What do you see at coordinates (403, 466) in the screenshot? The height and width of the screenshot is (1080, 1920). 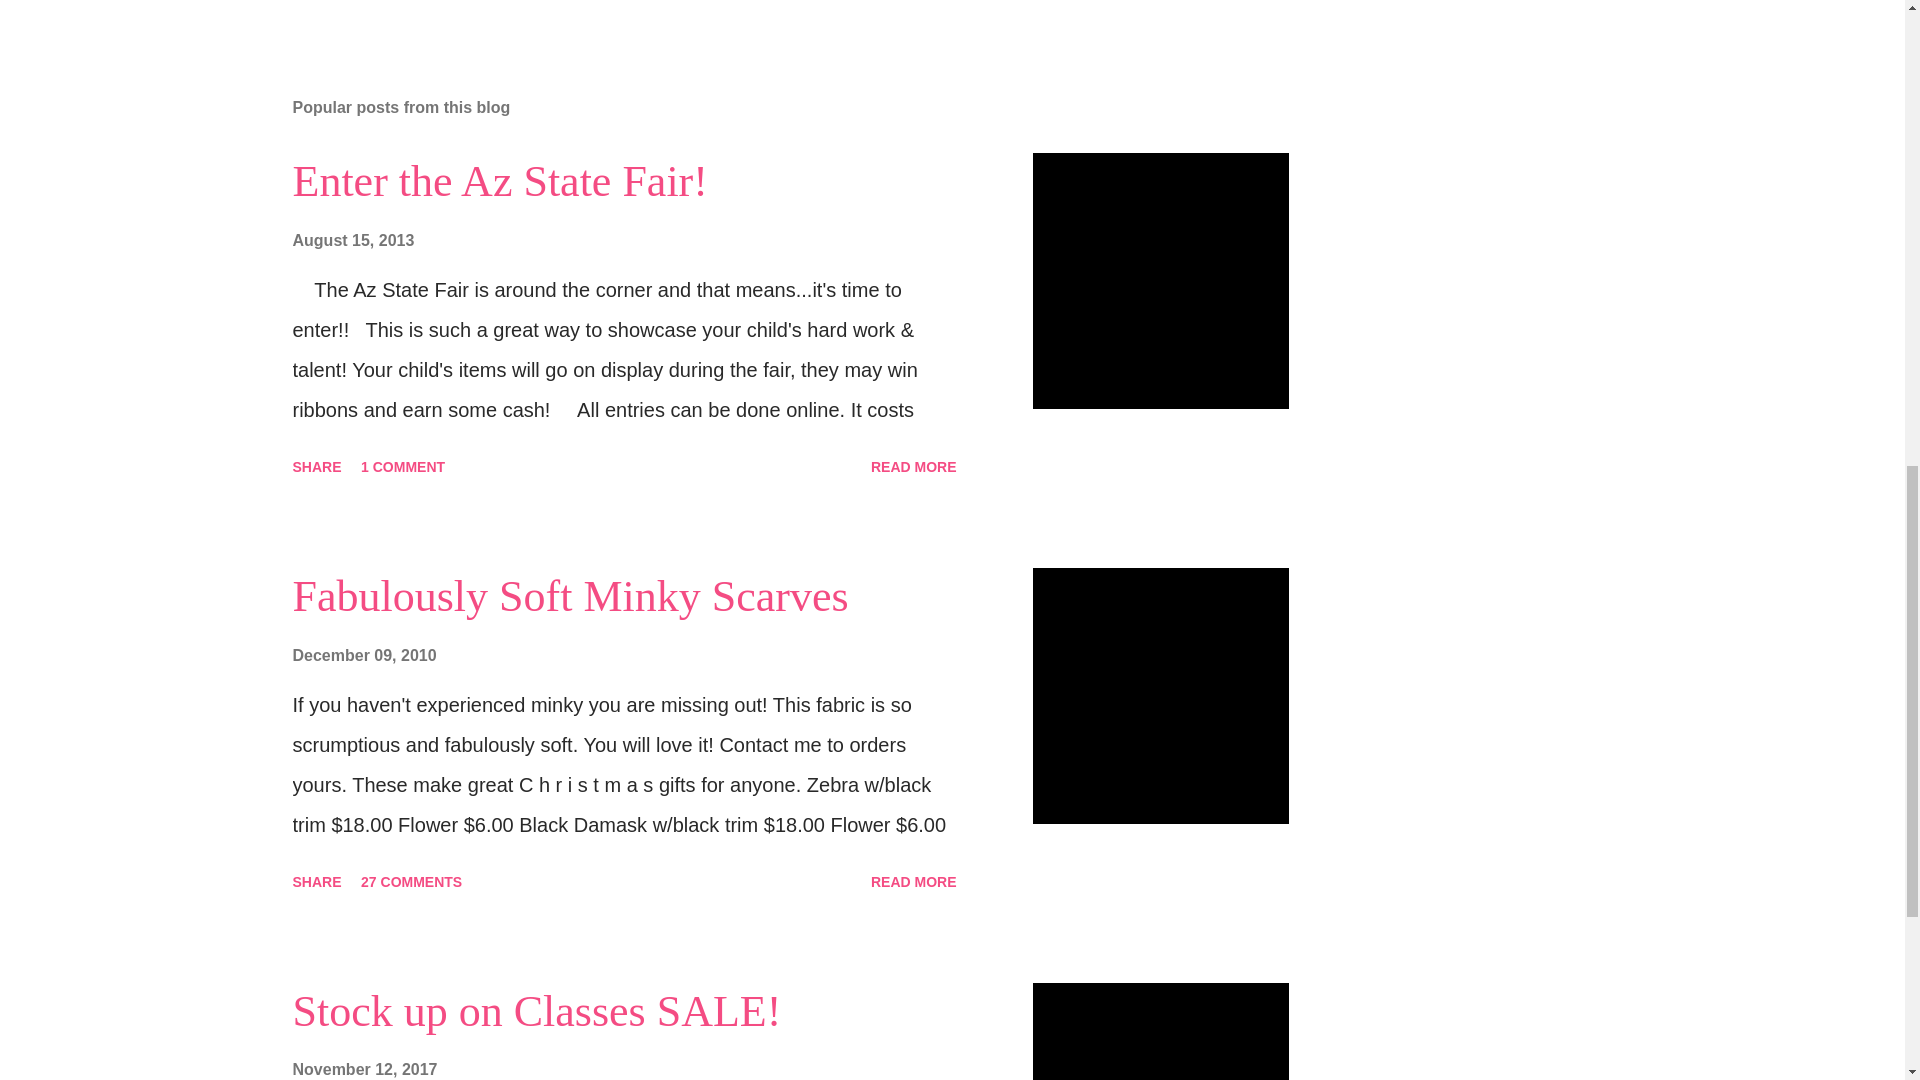 I see `1 COMMENT` at bounding box center [403, 466].